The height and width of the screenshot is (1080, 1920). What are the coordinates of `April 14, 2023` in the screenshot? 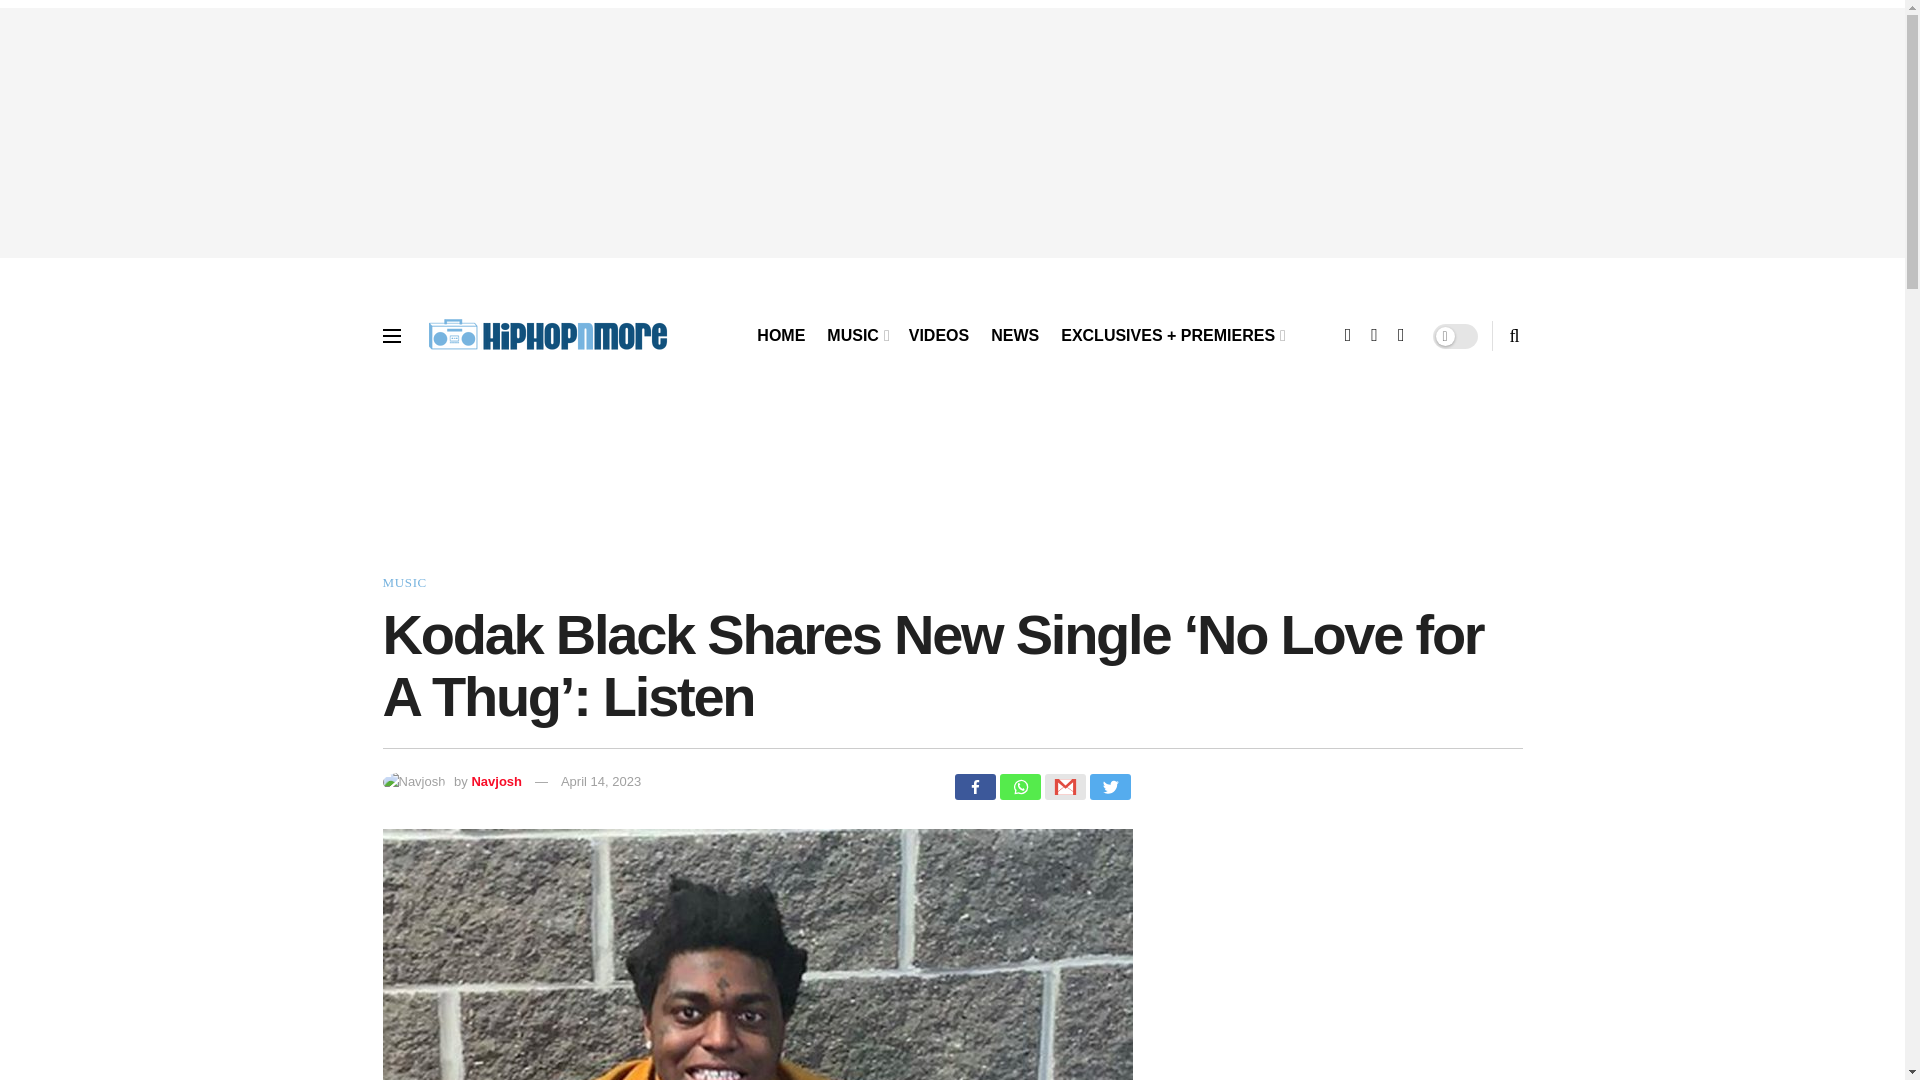 It's located at (600, 782).